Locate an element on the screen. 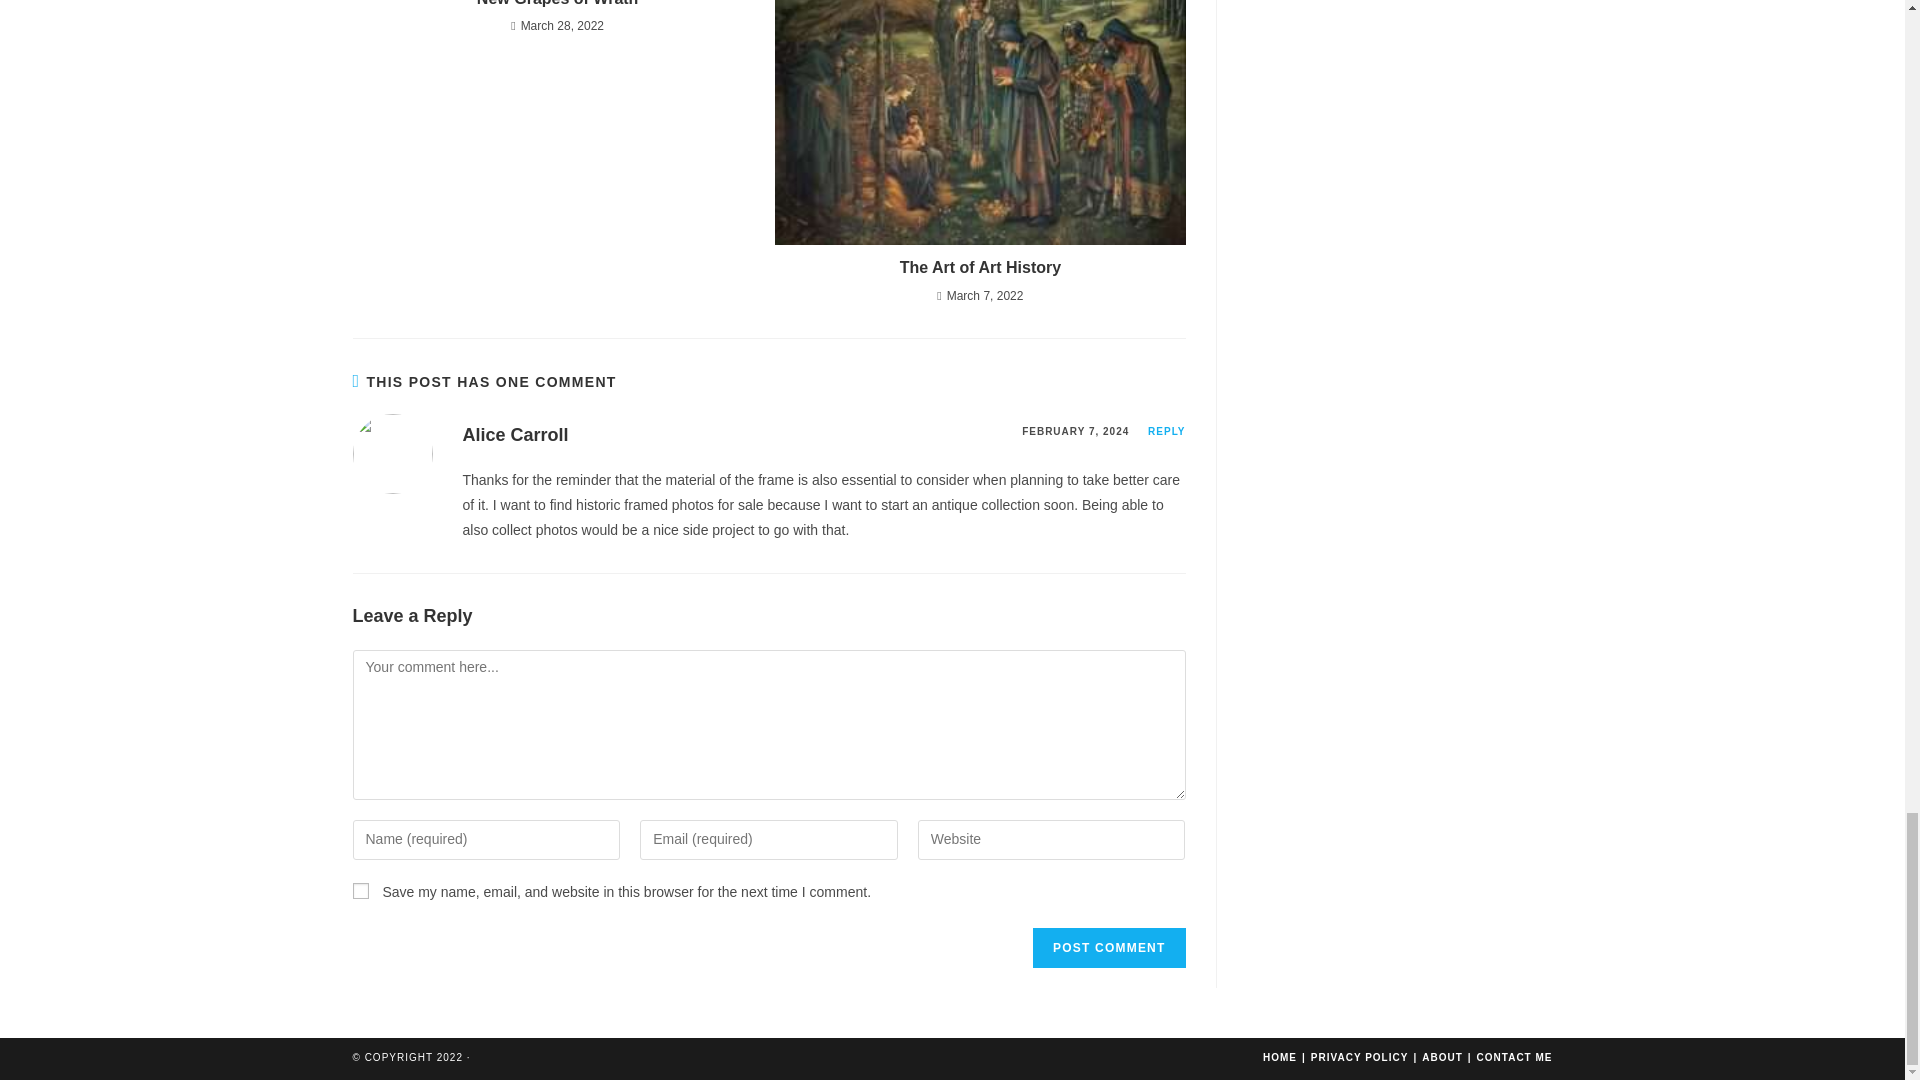 The image size is (1920, 1080). ABOUT is located at coordinates (1442, 1056).